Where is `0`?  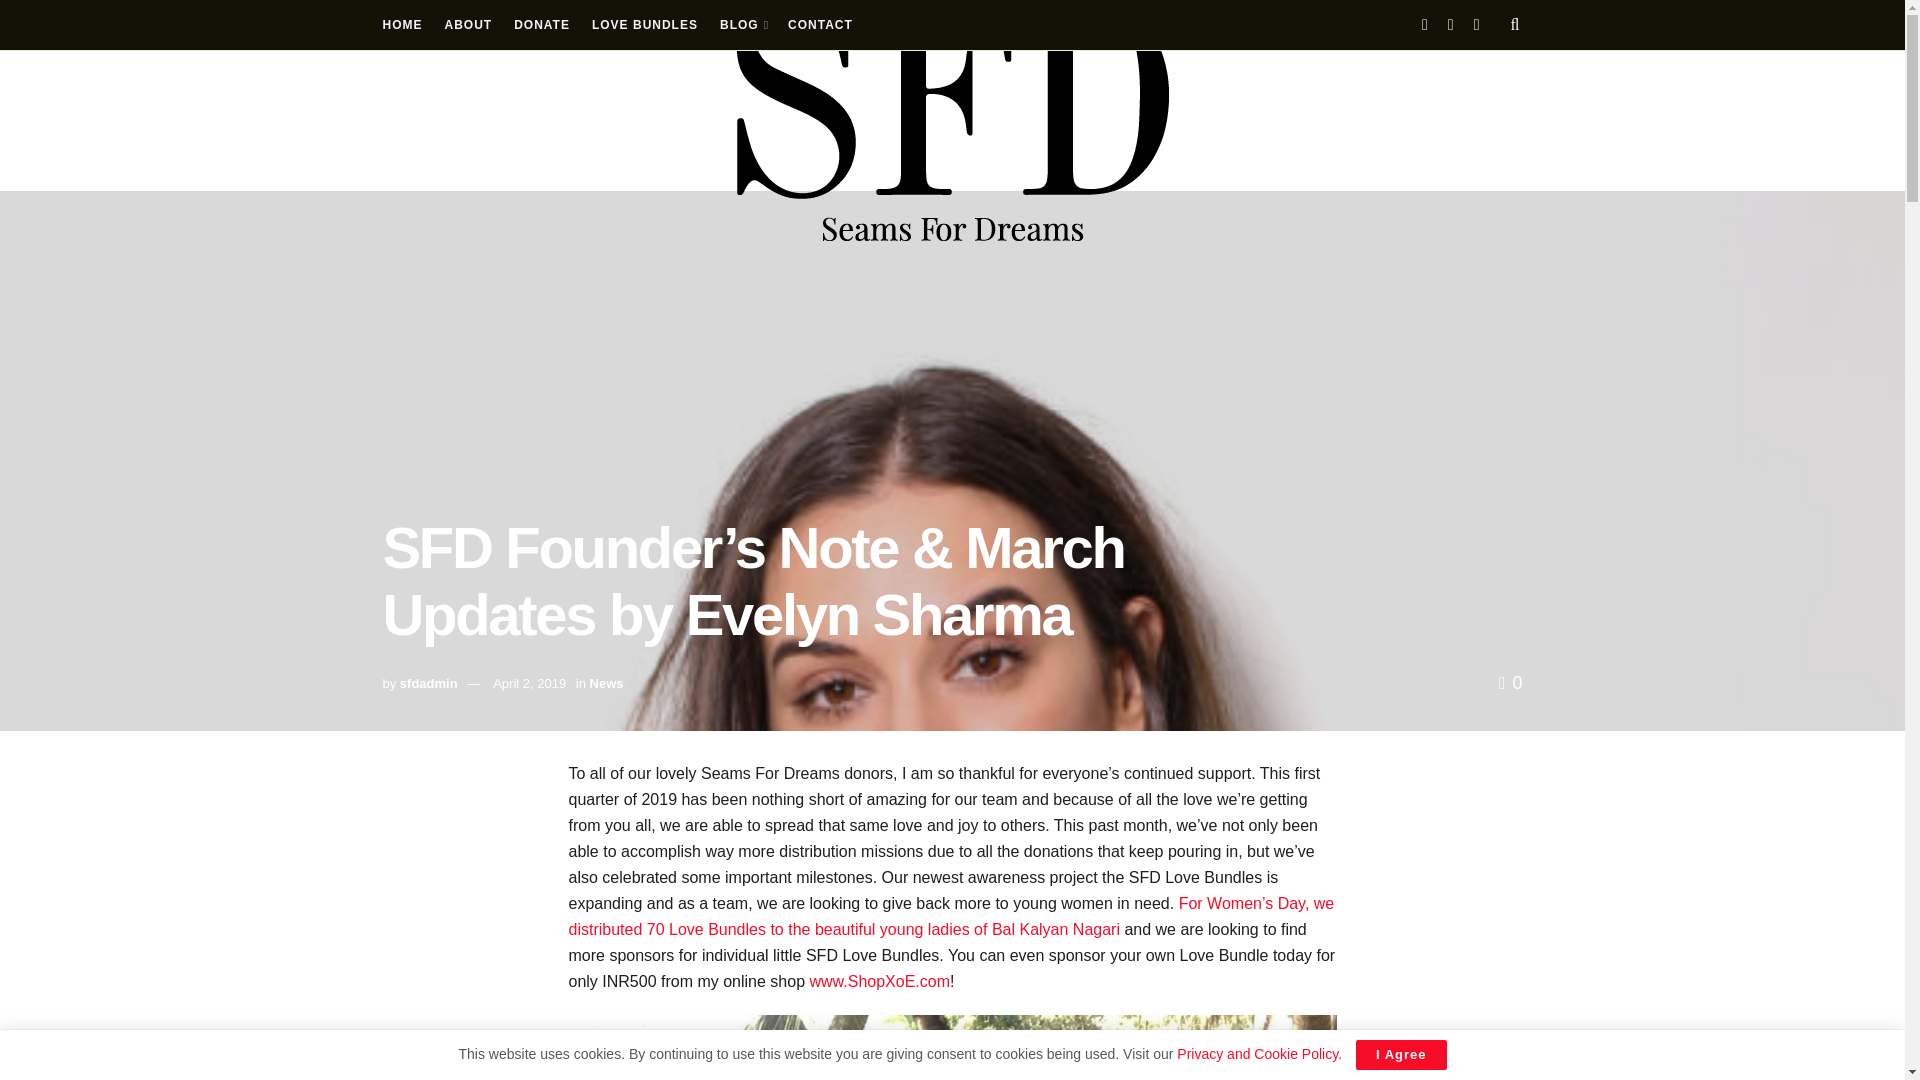 0 is located at coordinates (1510, 682).